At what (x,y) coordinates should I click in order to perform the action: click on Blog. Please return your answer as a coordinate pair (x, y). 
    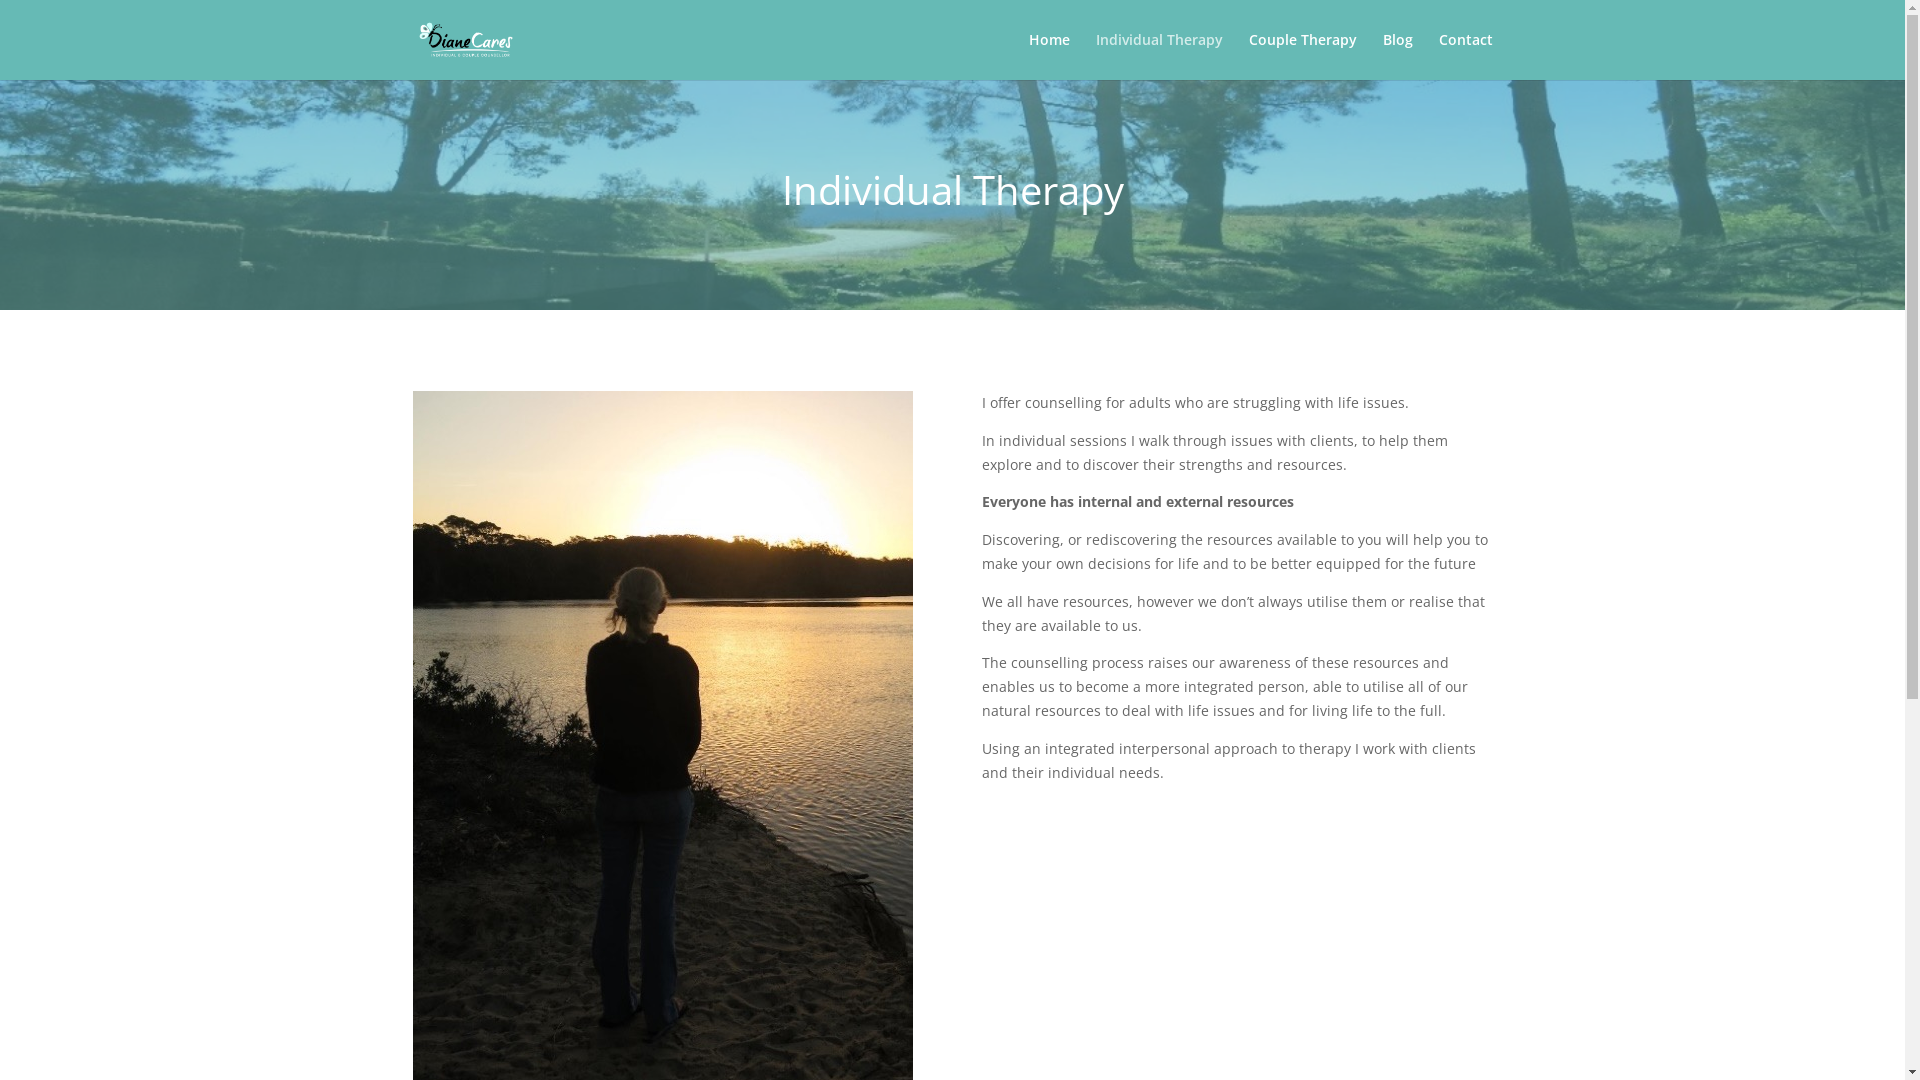
    Looking at the image, I should click on (1397, 56).